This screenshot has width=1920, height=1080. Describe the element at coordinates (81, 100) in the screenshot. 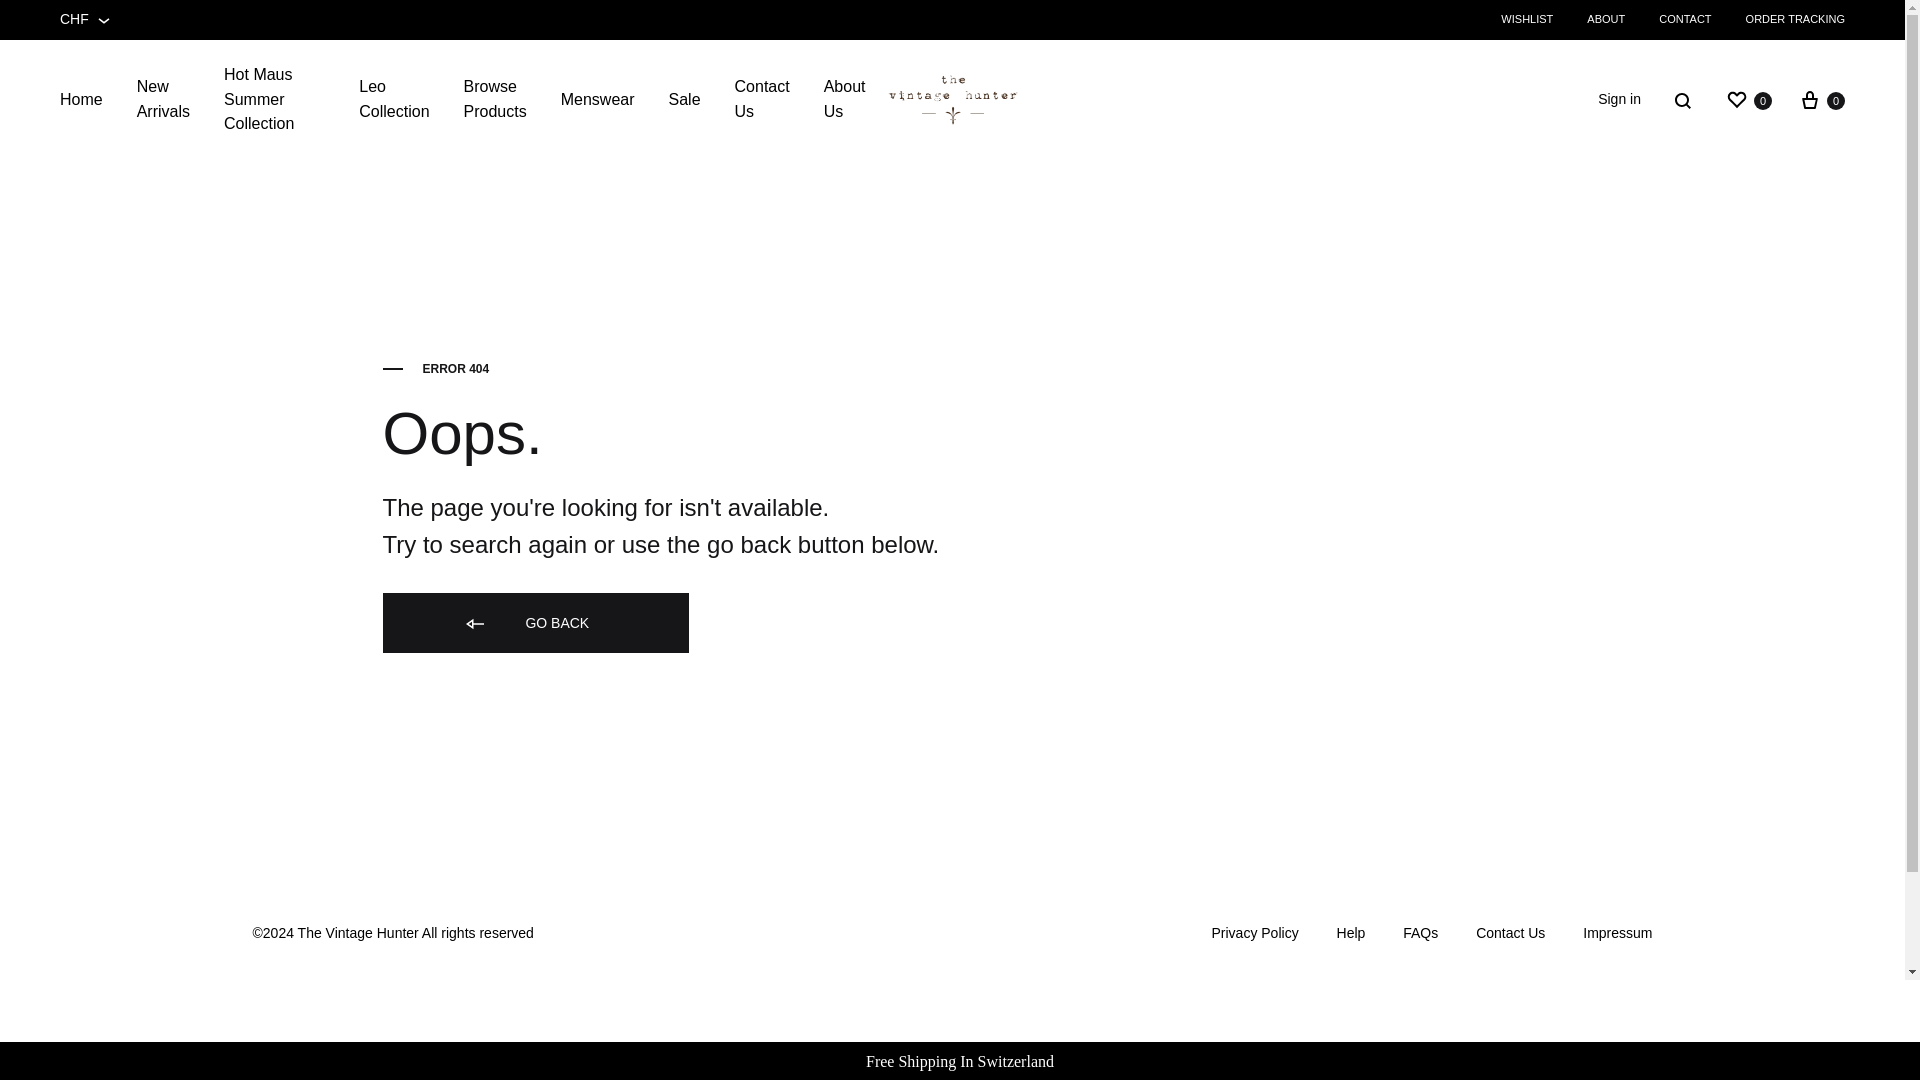

I see `Home` at that location.